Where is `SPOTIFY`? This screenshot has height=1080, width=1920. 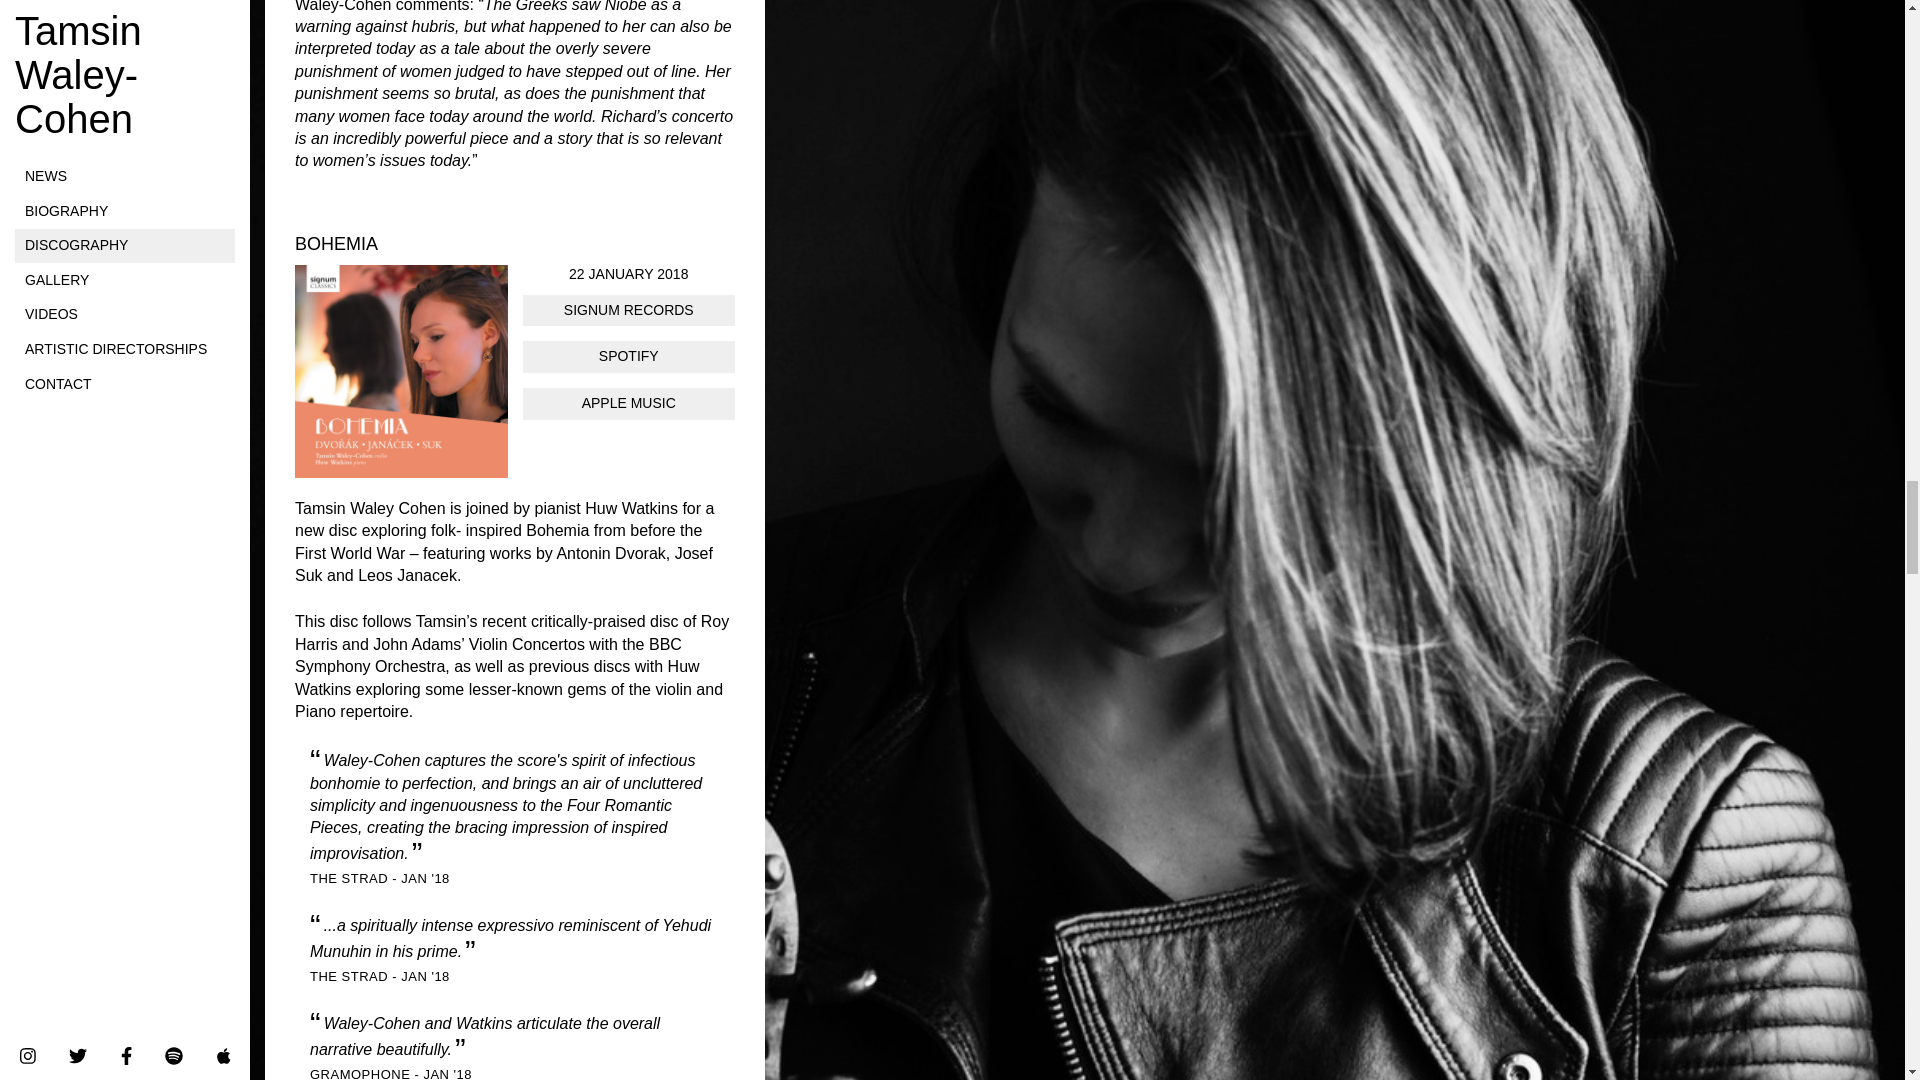
SPOTIFY is located at coordinates (628, 356).